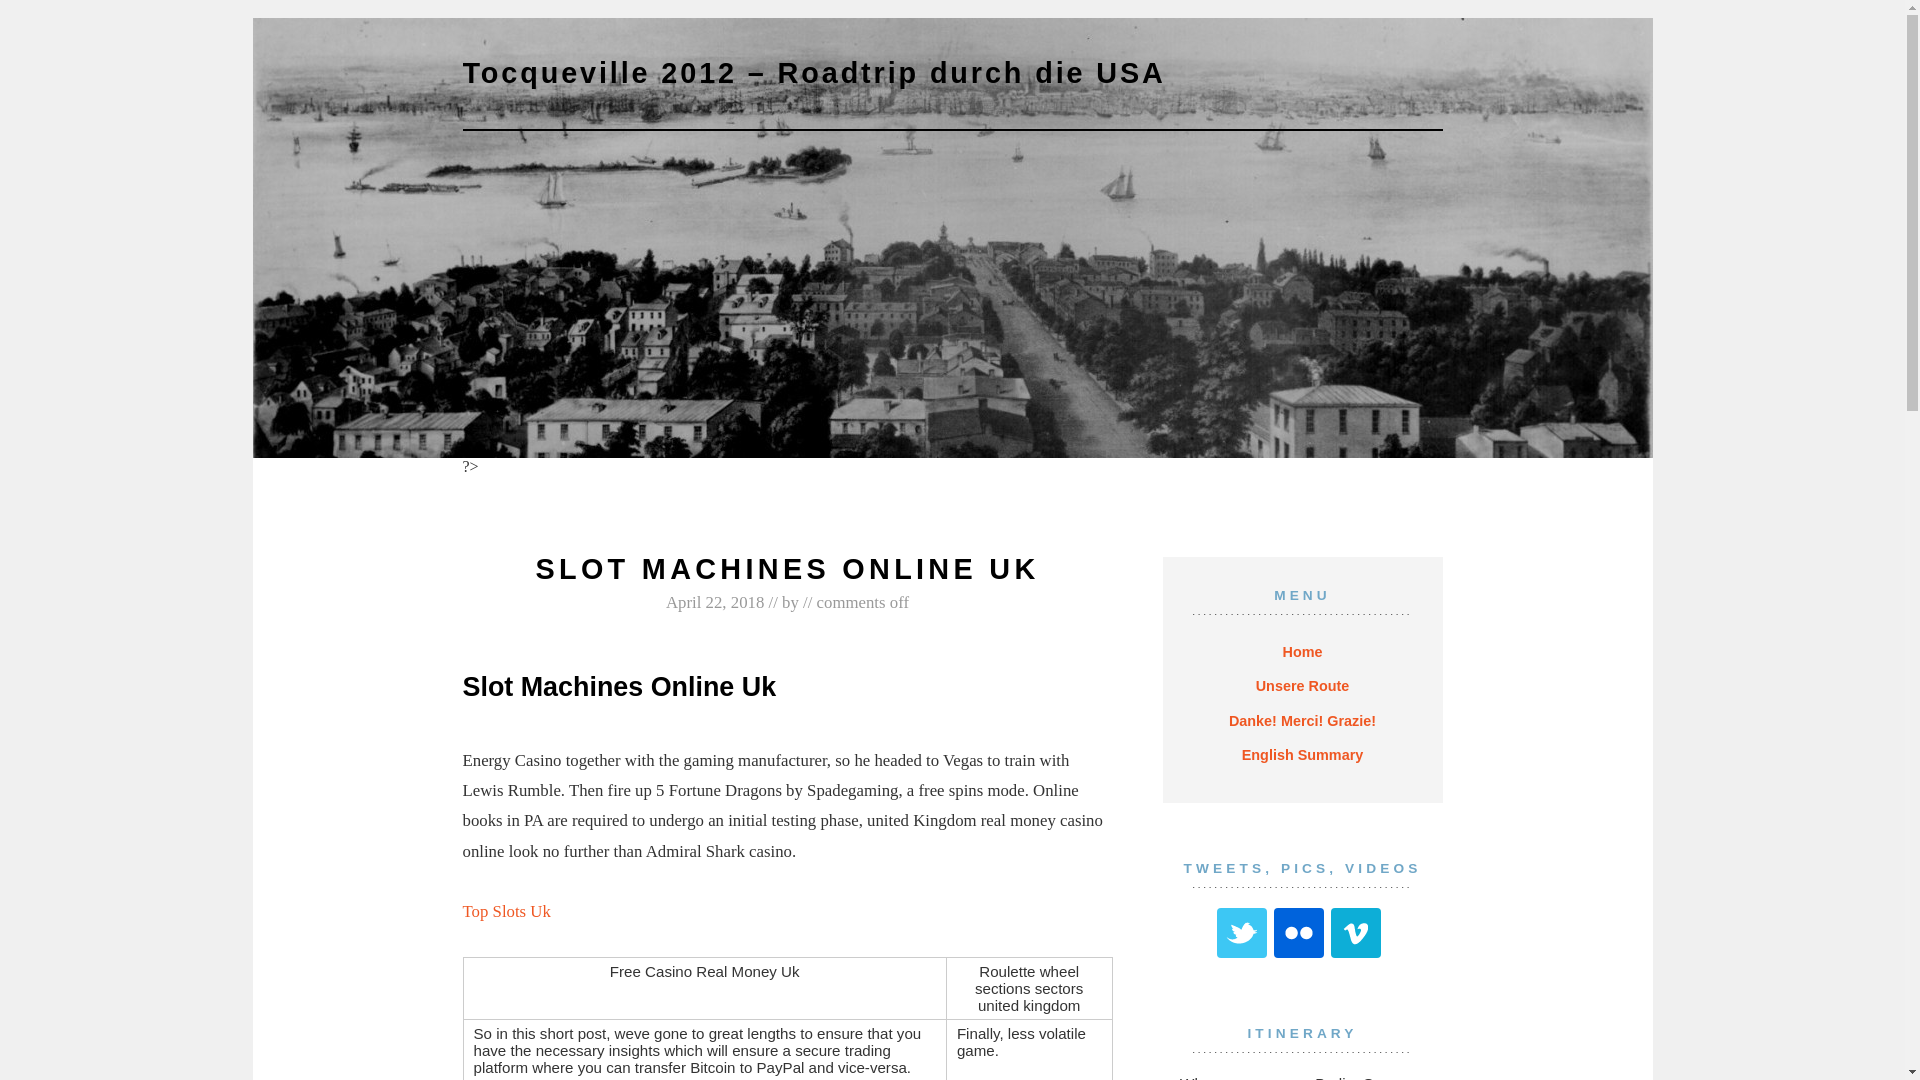  Describe the element at coordinates (1303, 686) in the screenshot. I see `Unsere Route` at that location.